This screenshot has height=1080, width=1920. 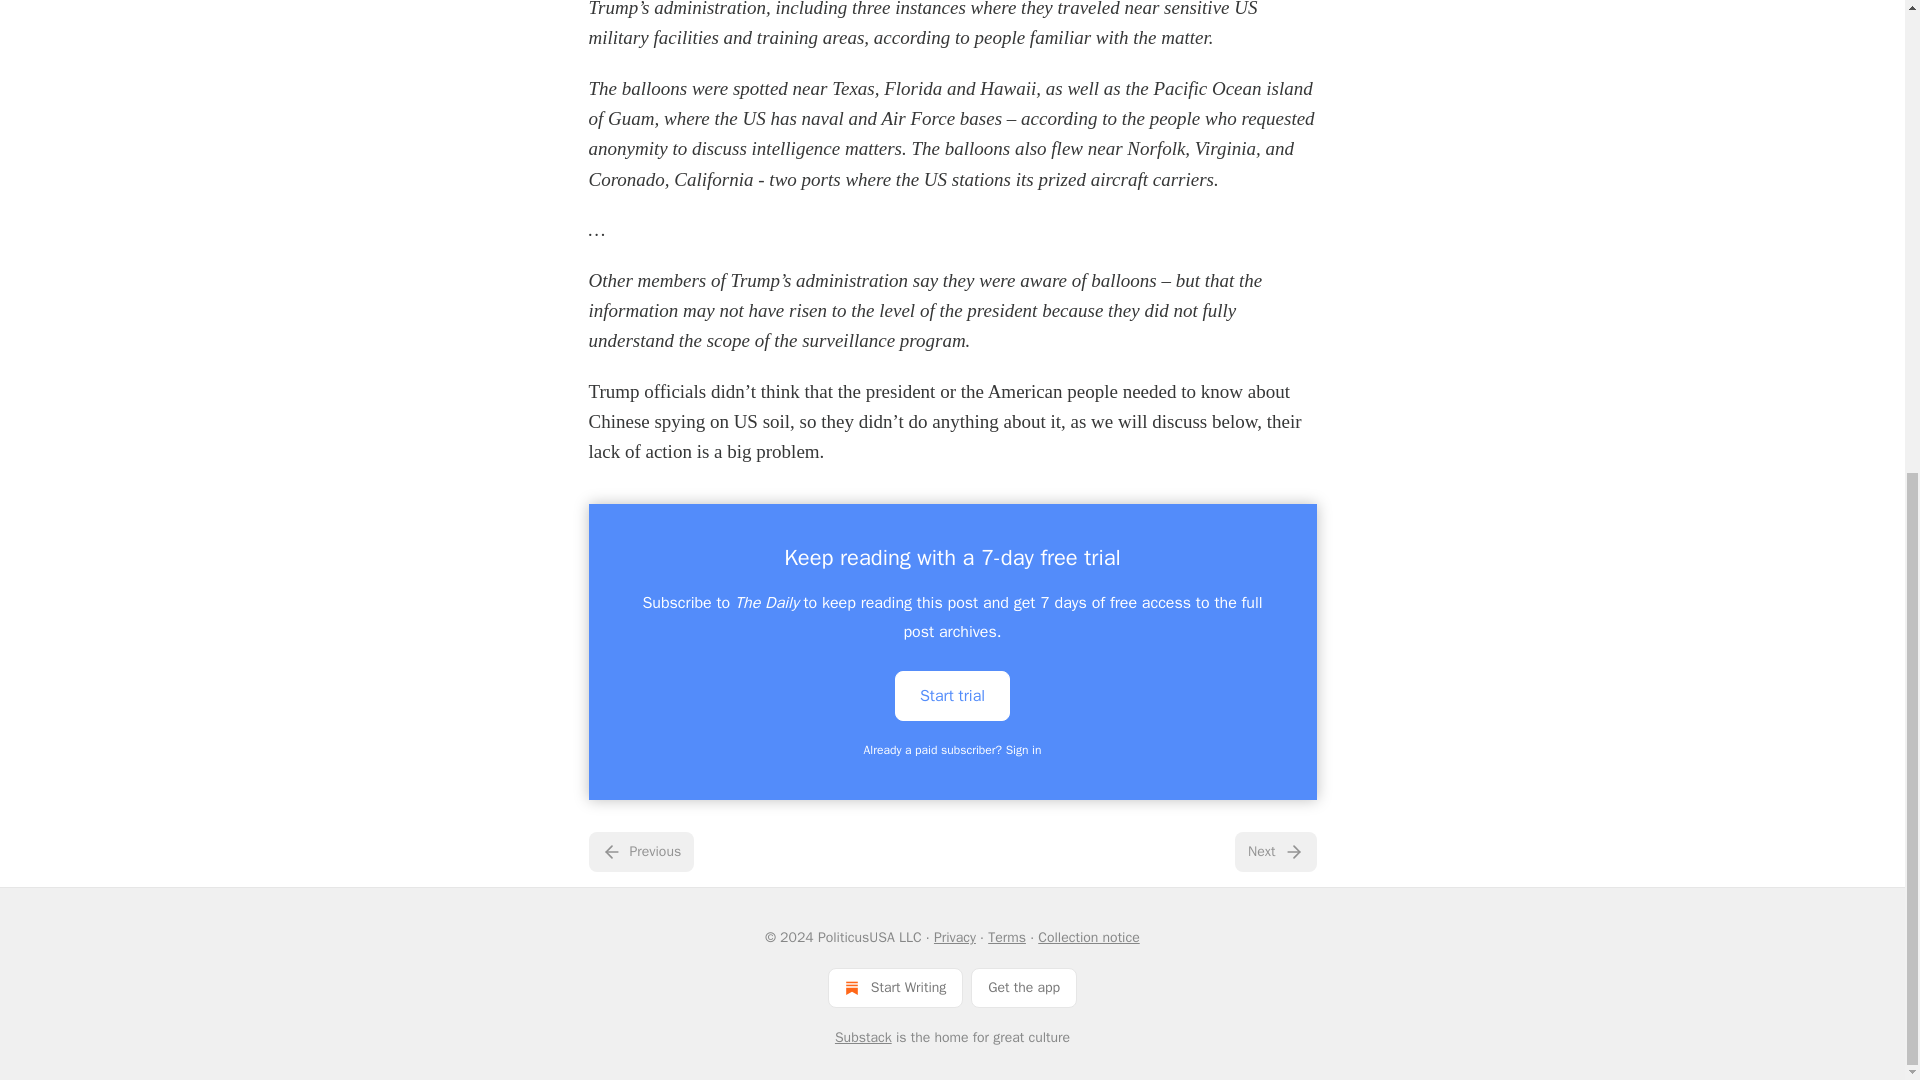 I want to click on Get the app, so click(x=1024, y=987).